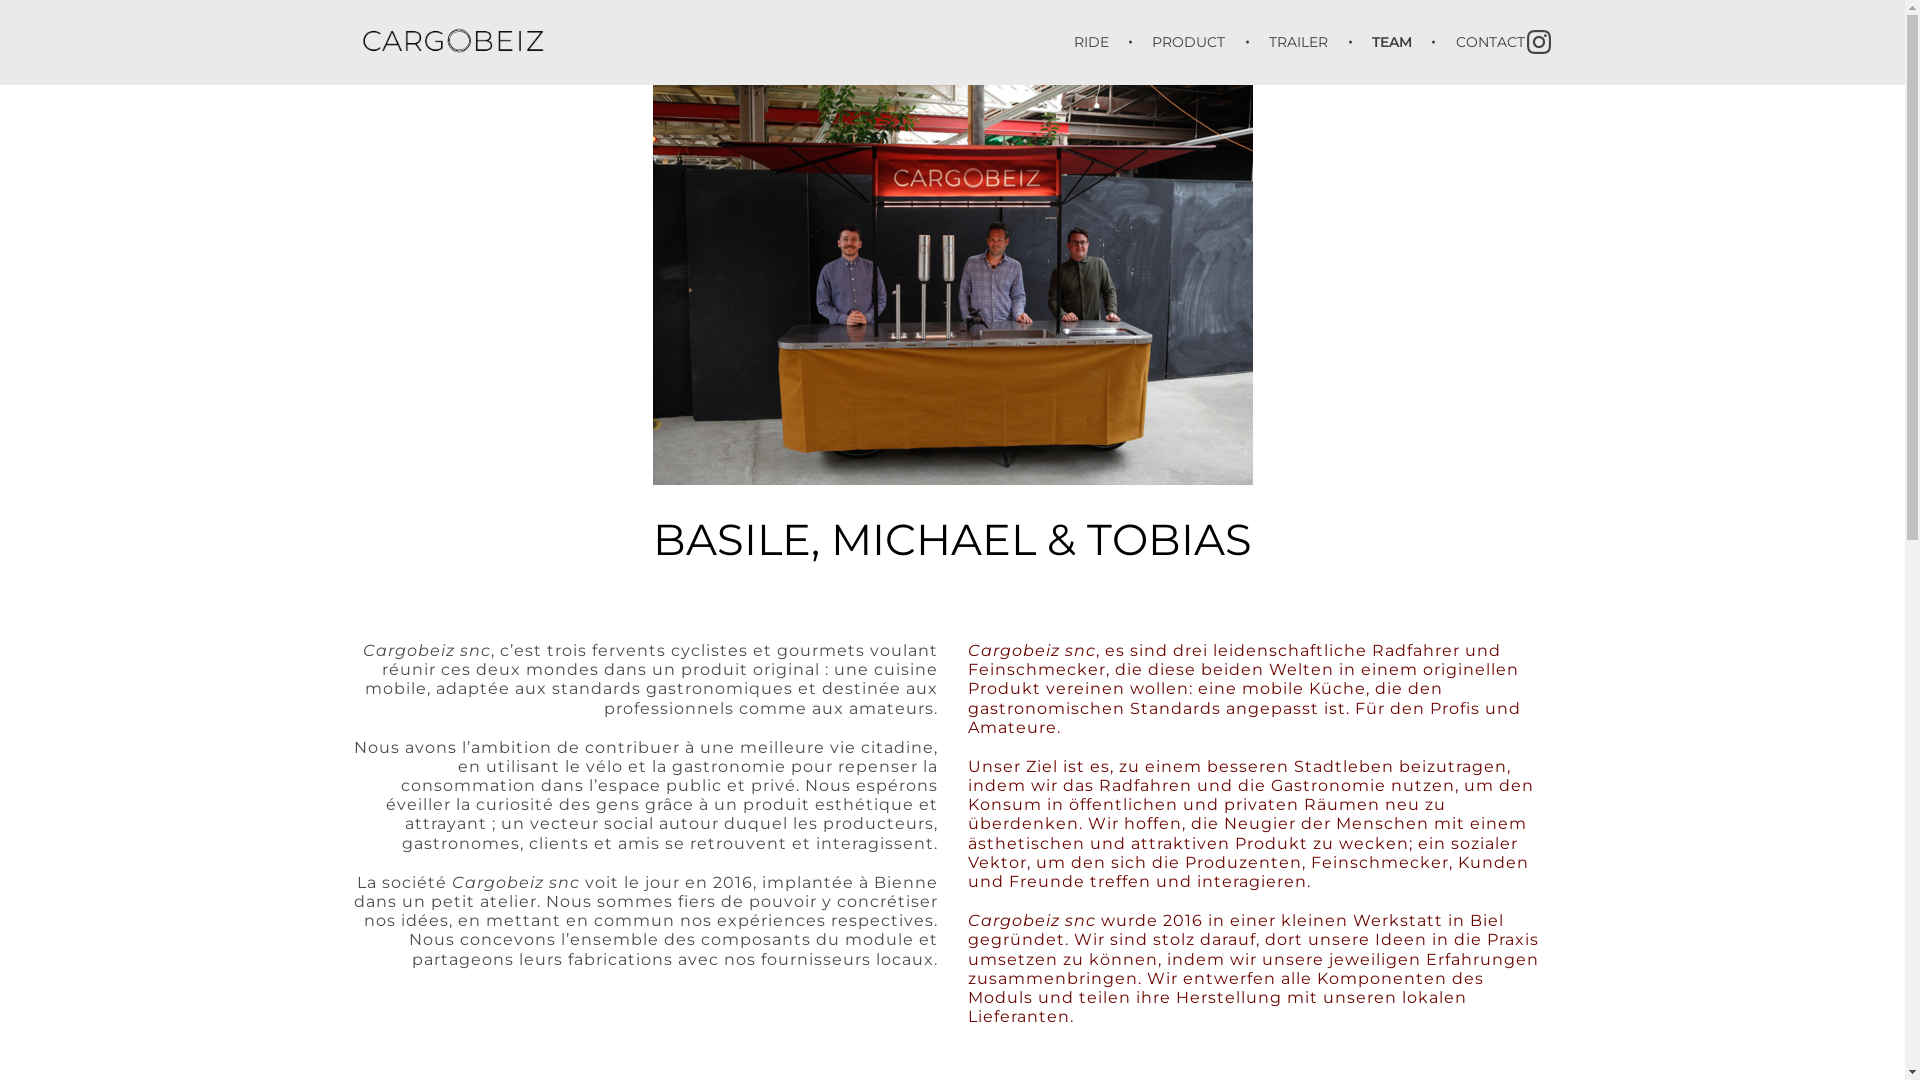 The image size is (1920, 1080). What do you see at coordinates (1480, 42) in the screenshot?
I see `CONTACT` at bounding box center [1480, 42].